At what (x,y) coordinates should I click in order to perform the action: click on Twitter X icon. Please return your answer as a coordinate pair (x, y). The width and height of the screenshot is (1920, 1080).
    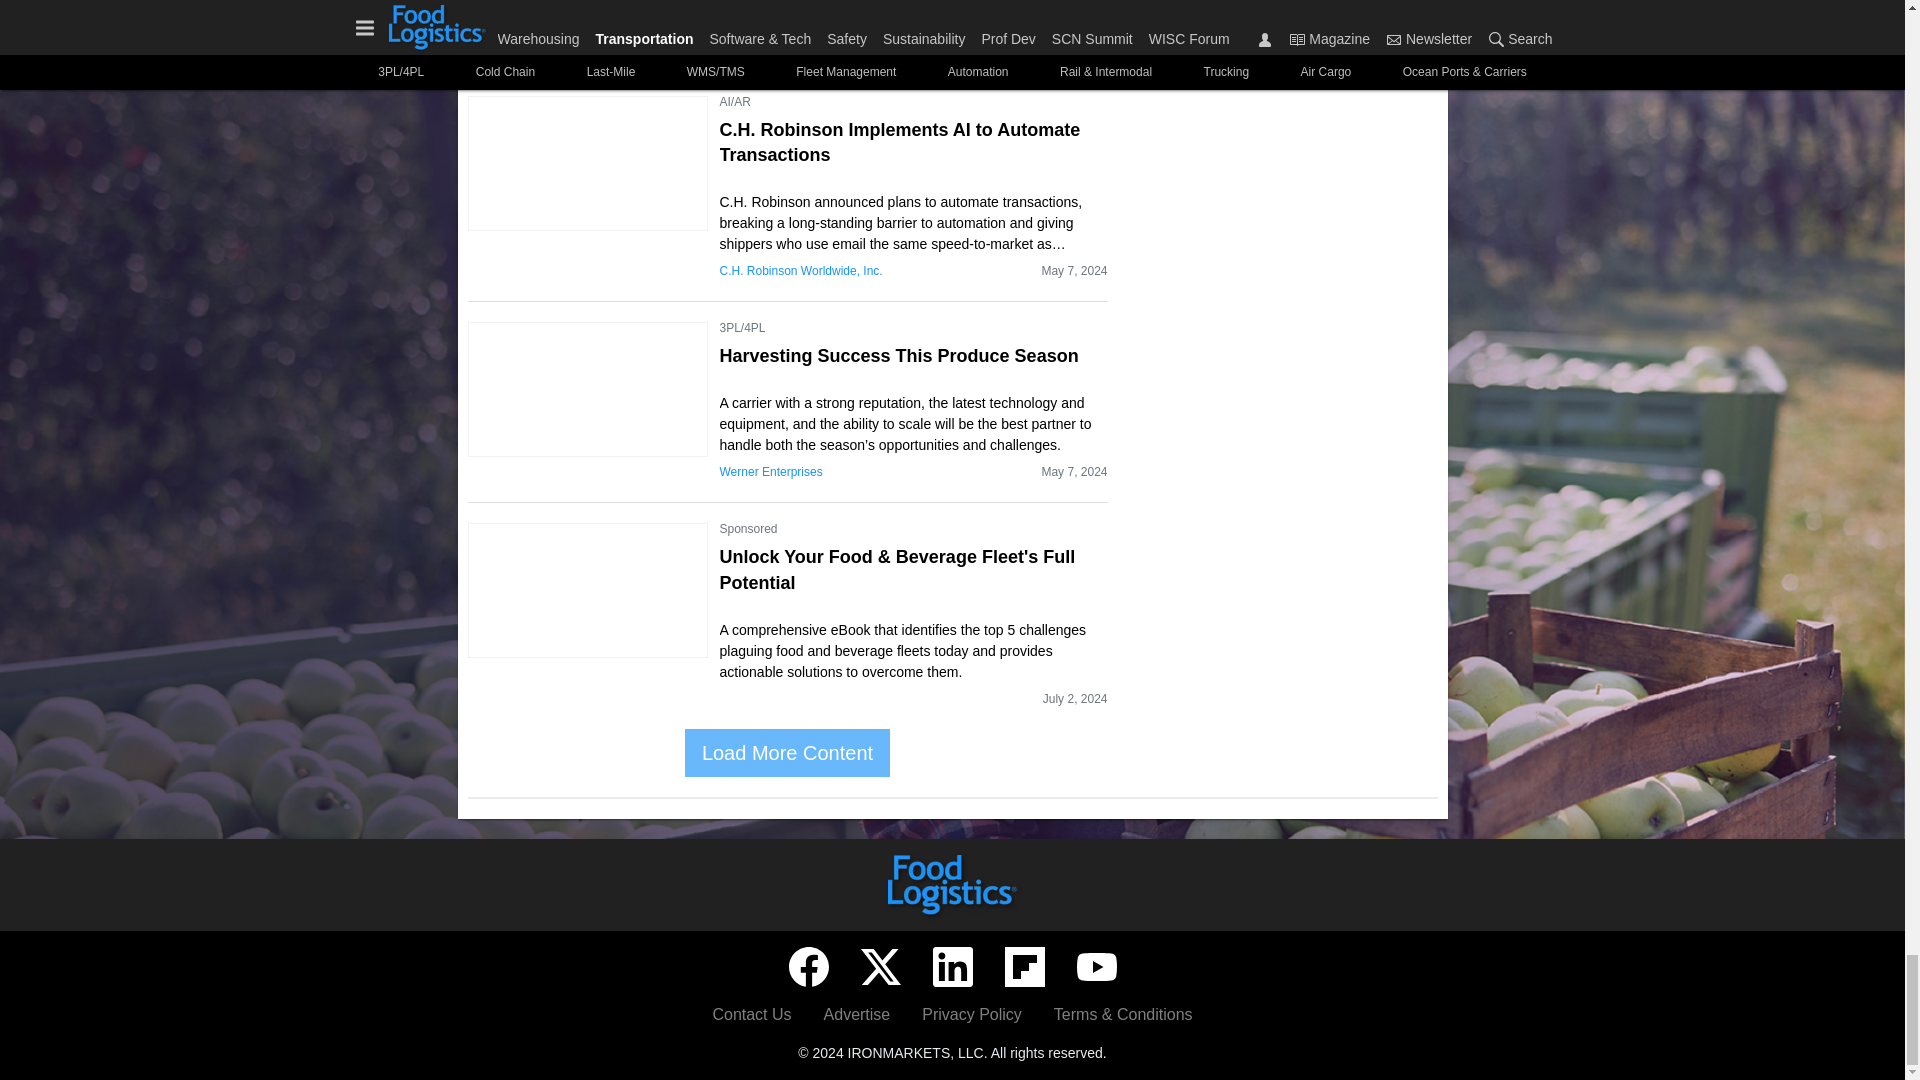
    Looking at the image, I should click on (880, 967).